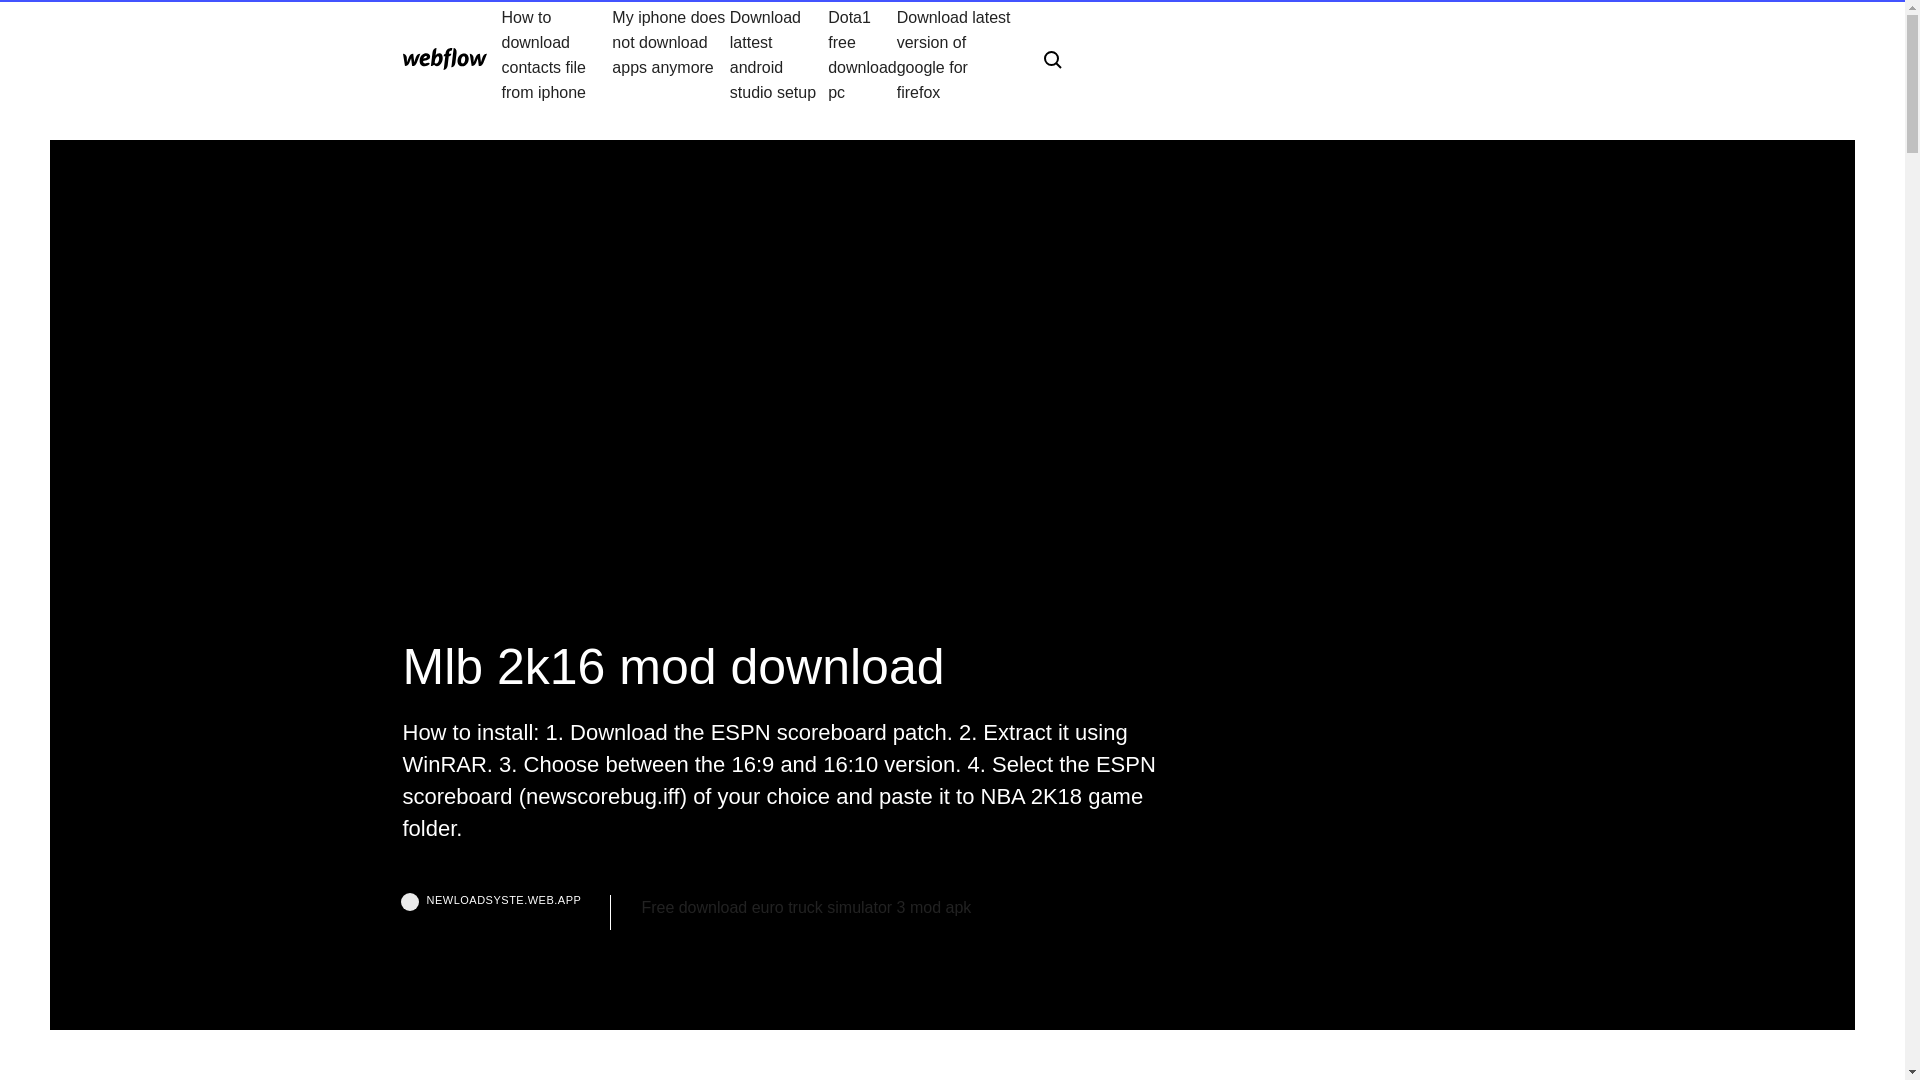 This screenshot has width=1920, height=1080. I want to click on My iphone does not download apps anymore, so click(670, 54).